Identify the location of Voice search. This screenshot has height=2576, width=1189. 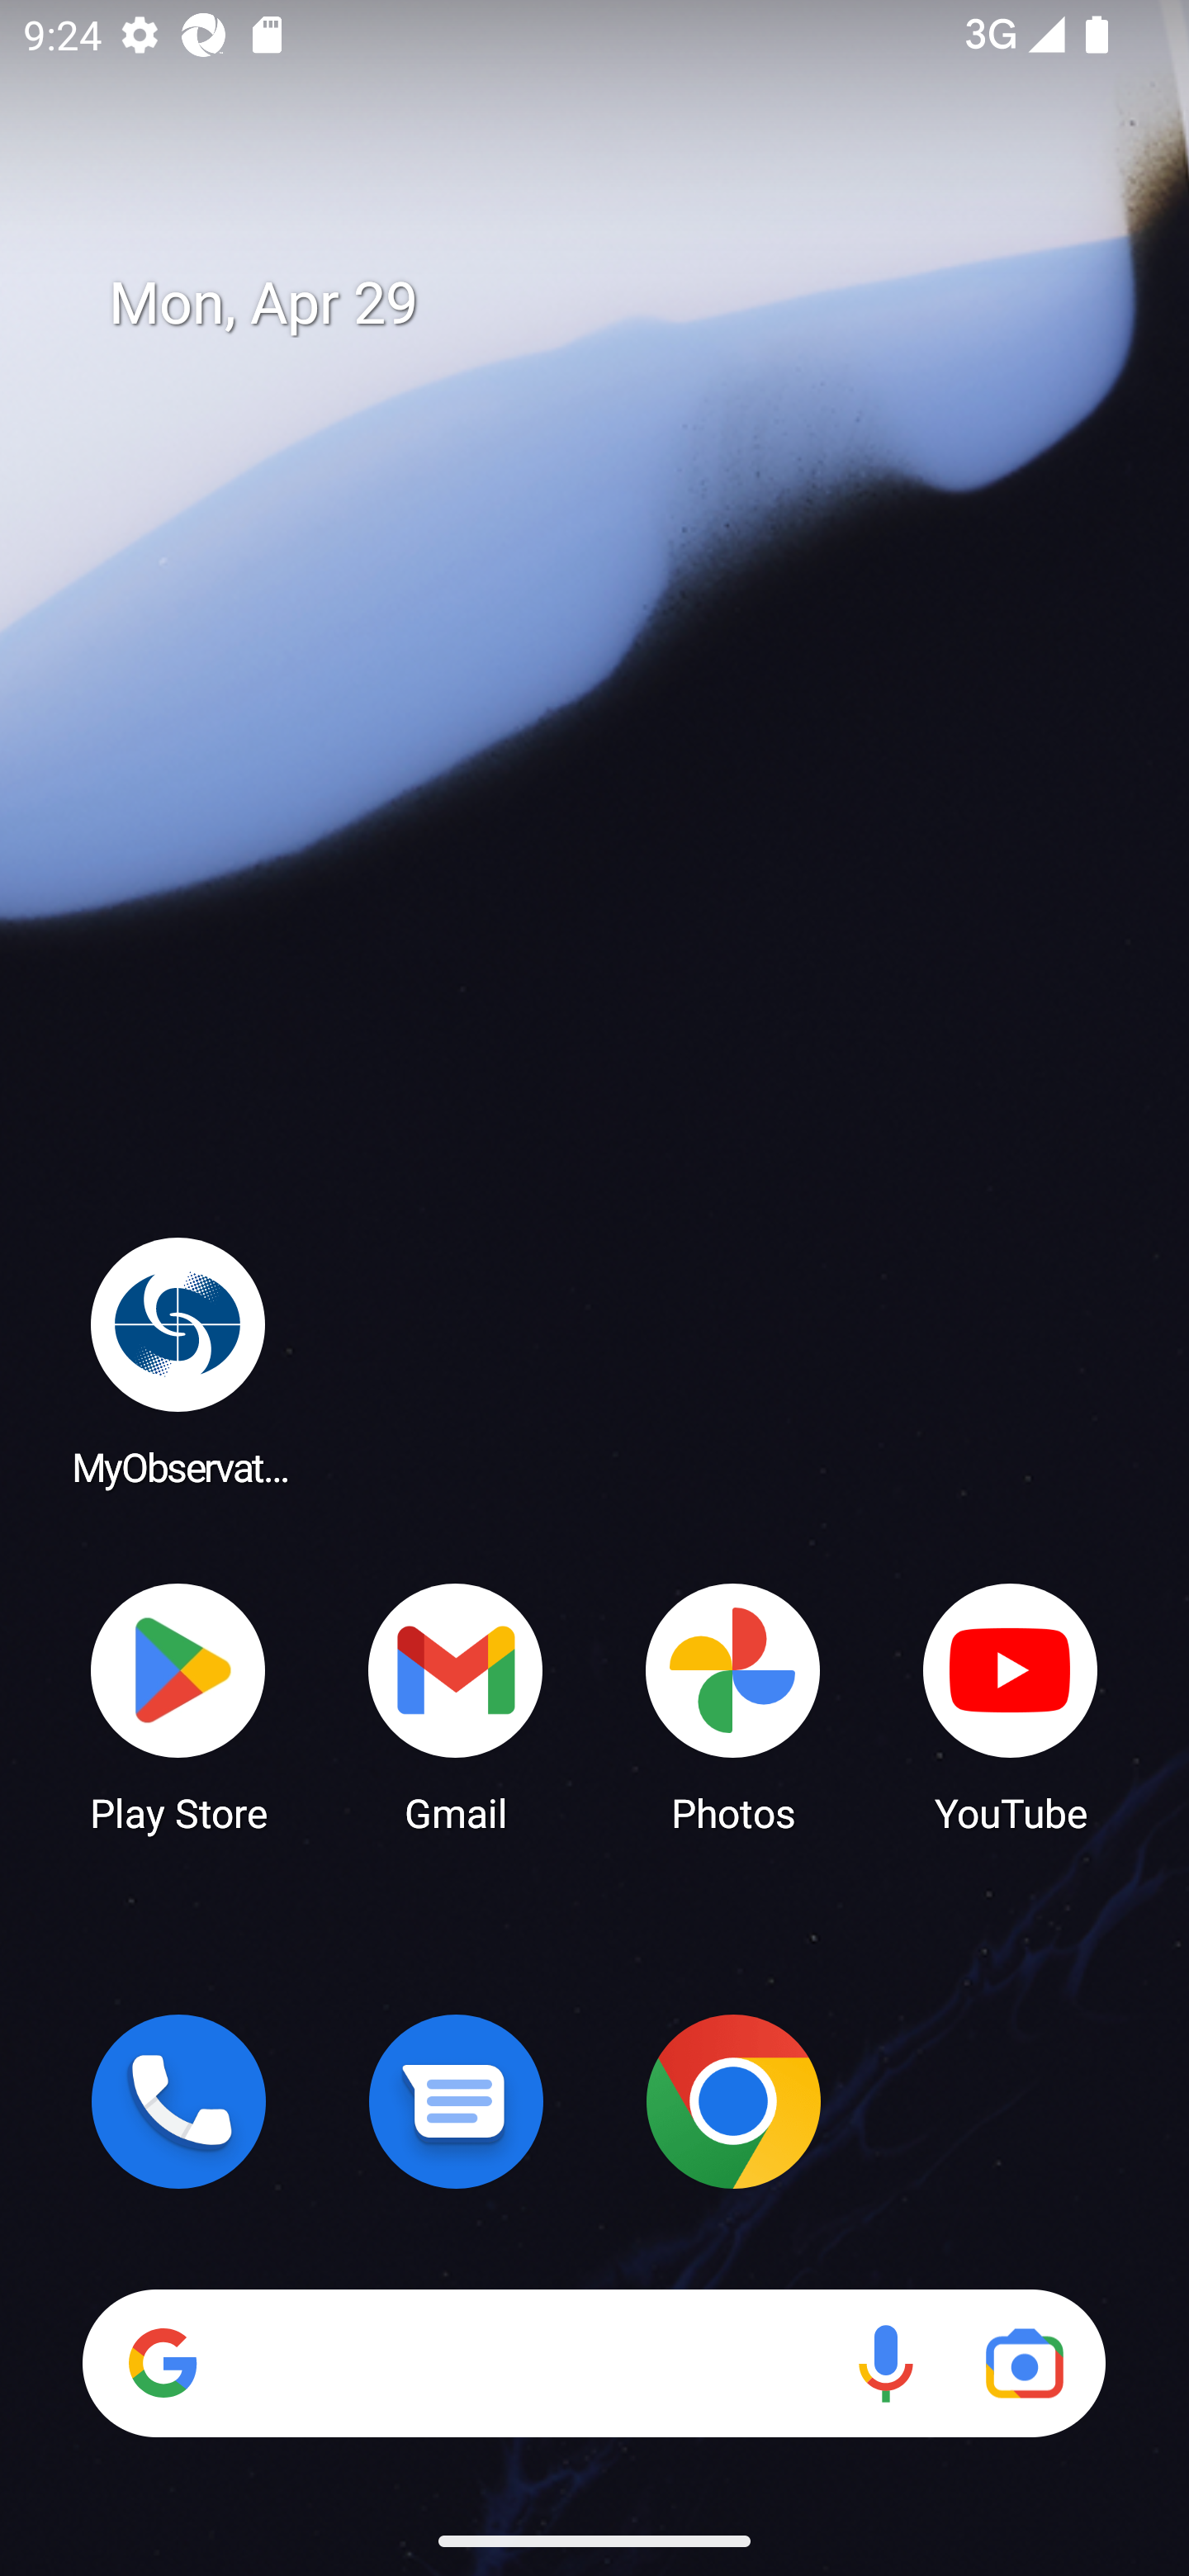
(885, 2363).